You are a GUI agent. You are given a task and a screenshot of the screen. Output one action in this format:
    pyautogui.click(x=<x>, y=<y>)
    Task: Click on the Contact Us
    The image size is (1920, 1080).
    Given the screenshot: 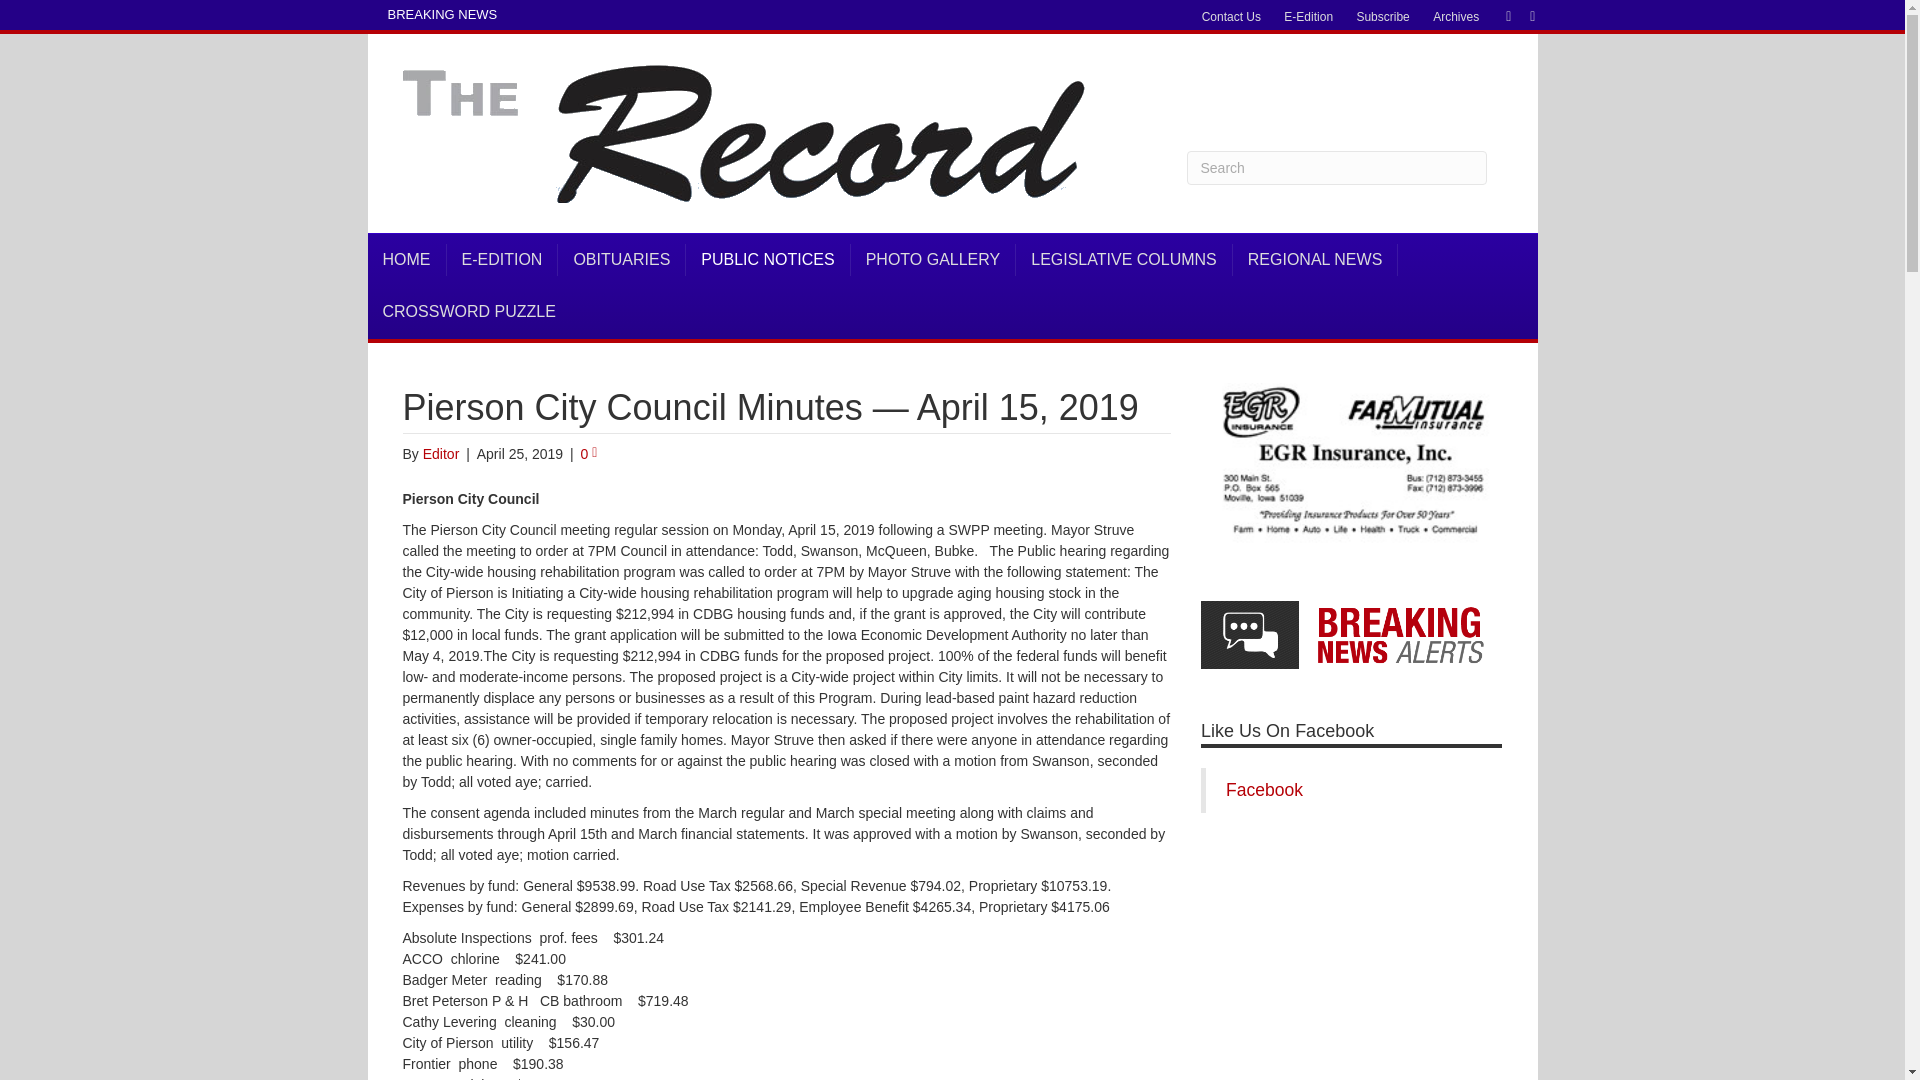 What is the action you would take?
    pyautogui.click(x=1232, y=17)
    